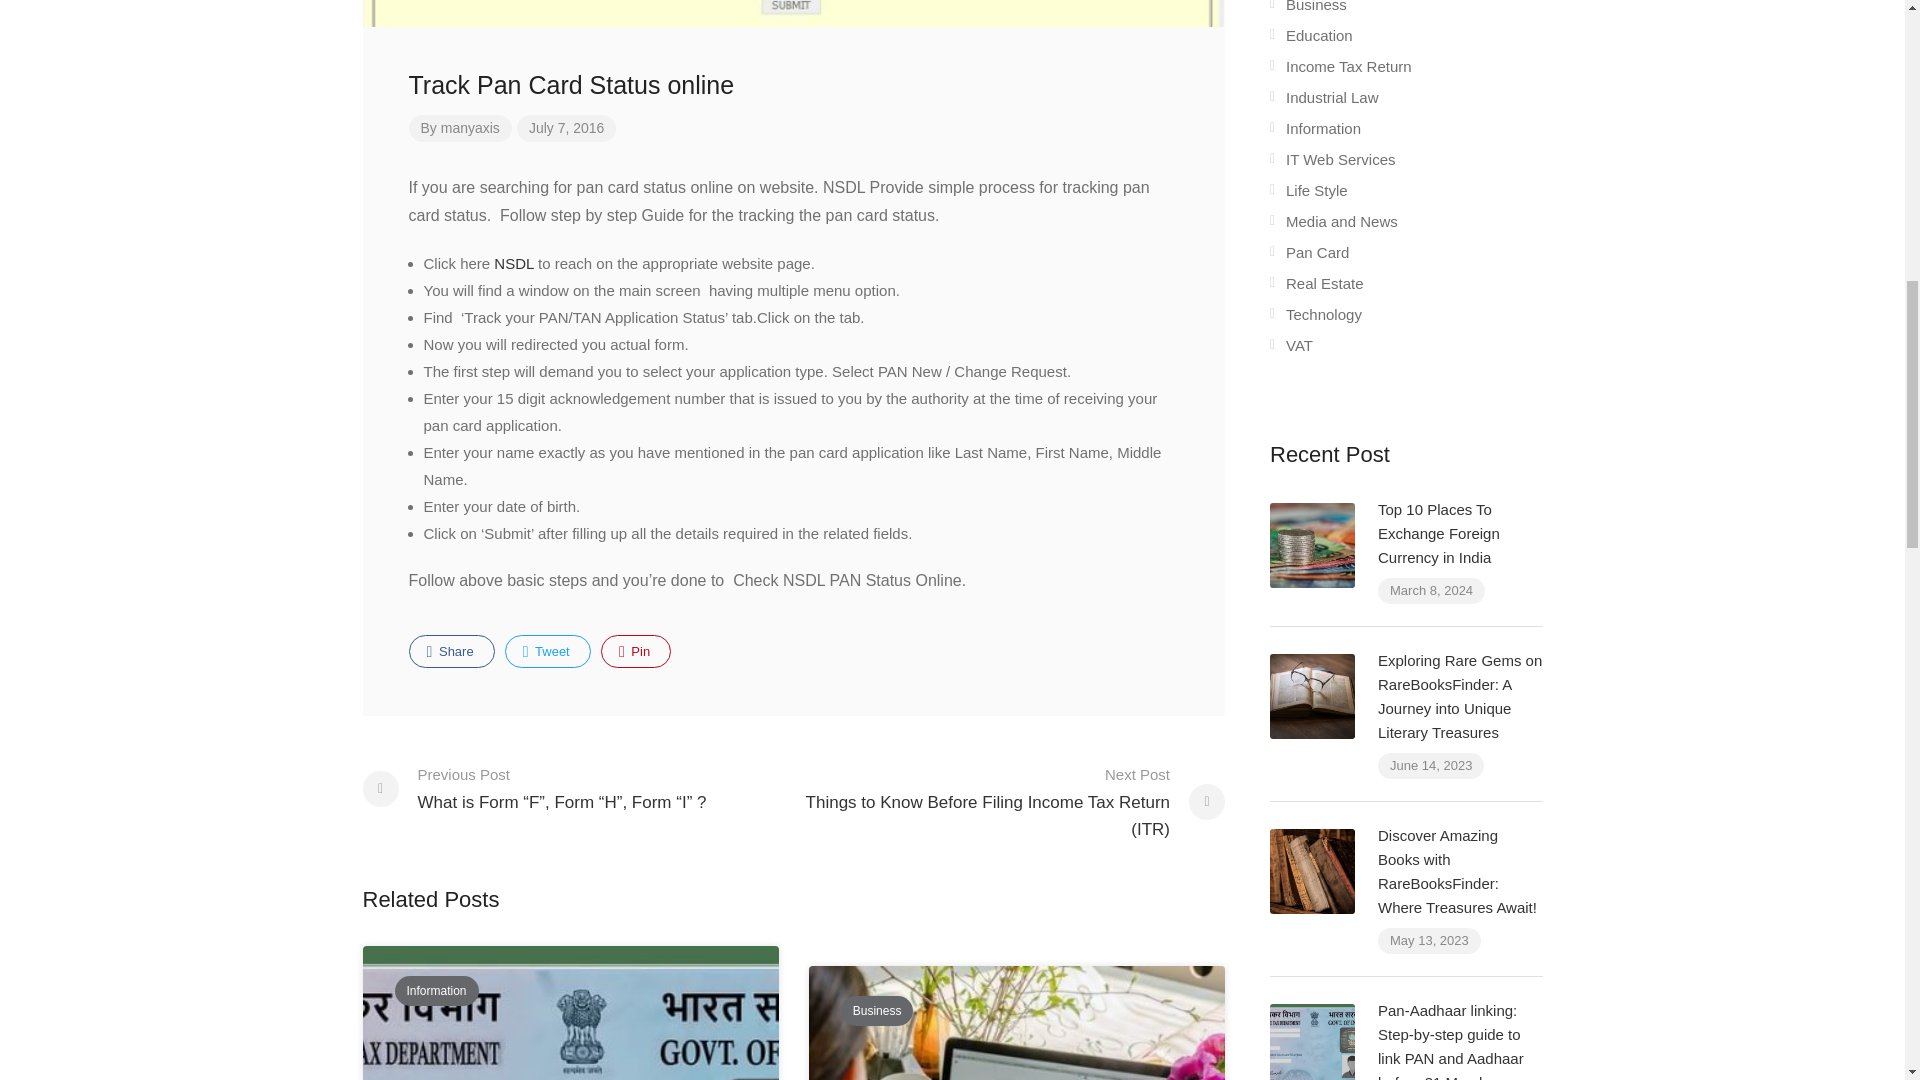  What do you see at coordinates (548, 652) in the screenshot?
I see `Tweet` at bounding box center [548, 652].